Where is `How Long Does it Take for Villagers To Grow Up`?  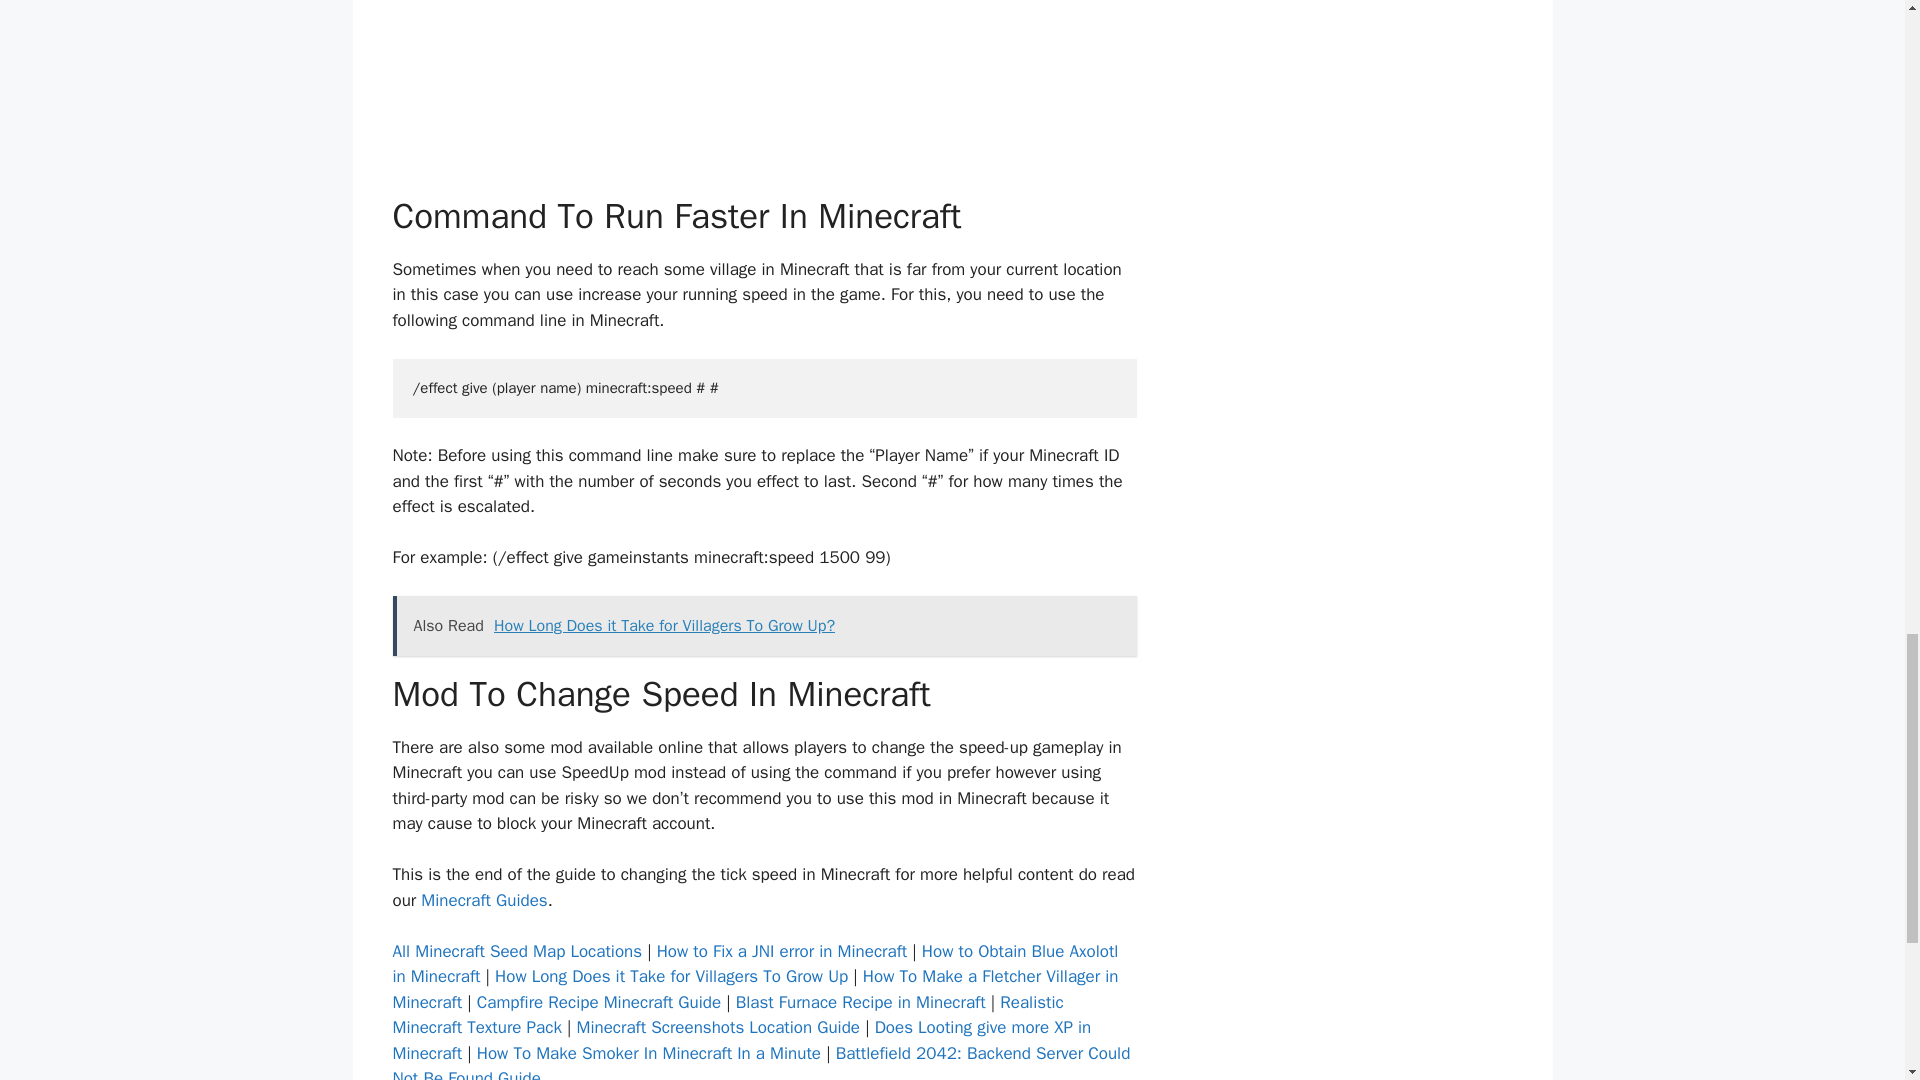 How Long Does it Take for Villagers To Grow Up is located at coordinates (672, 976).